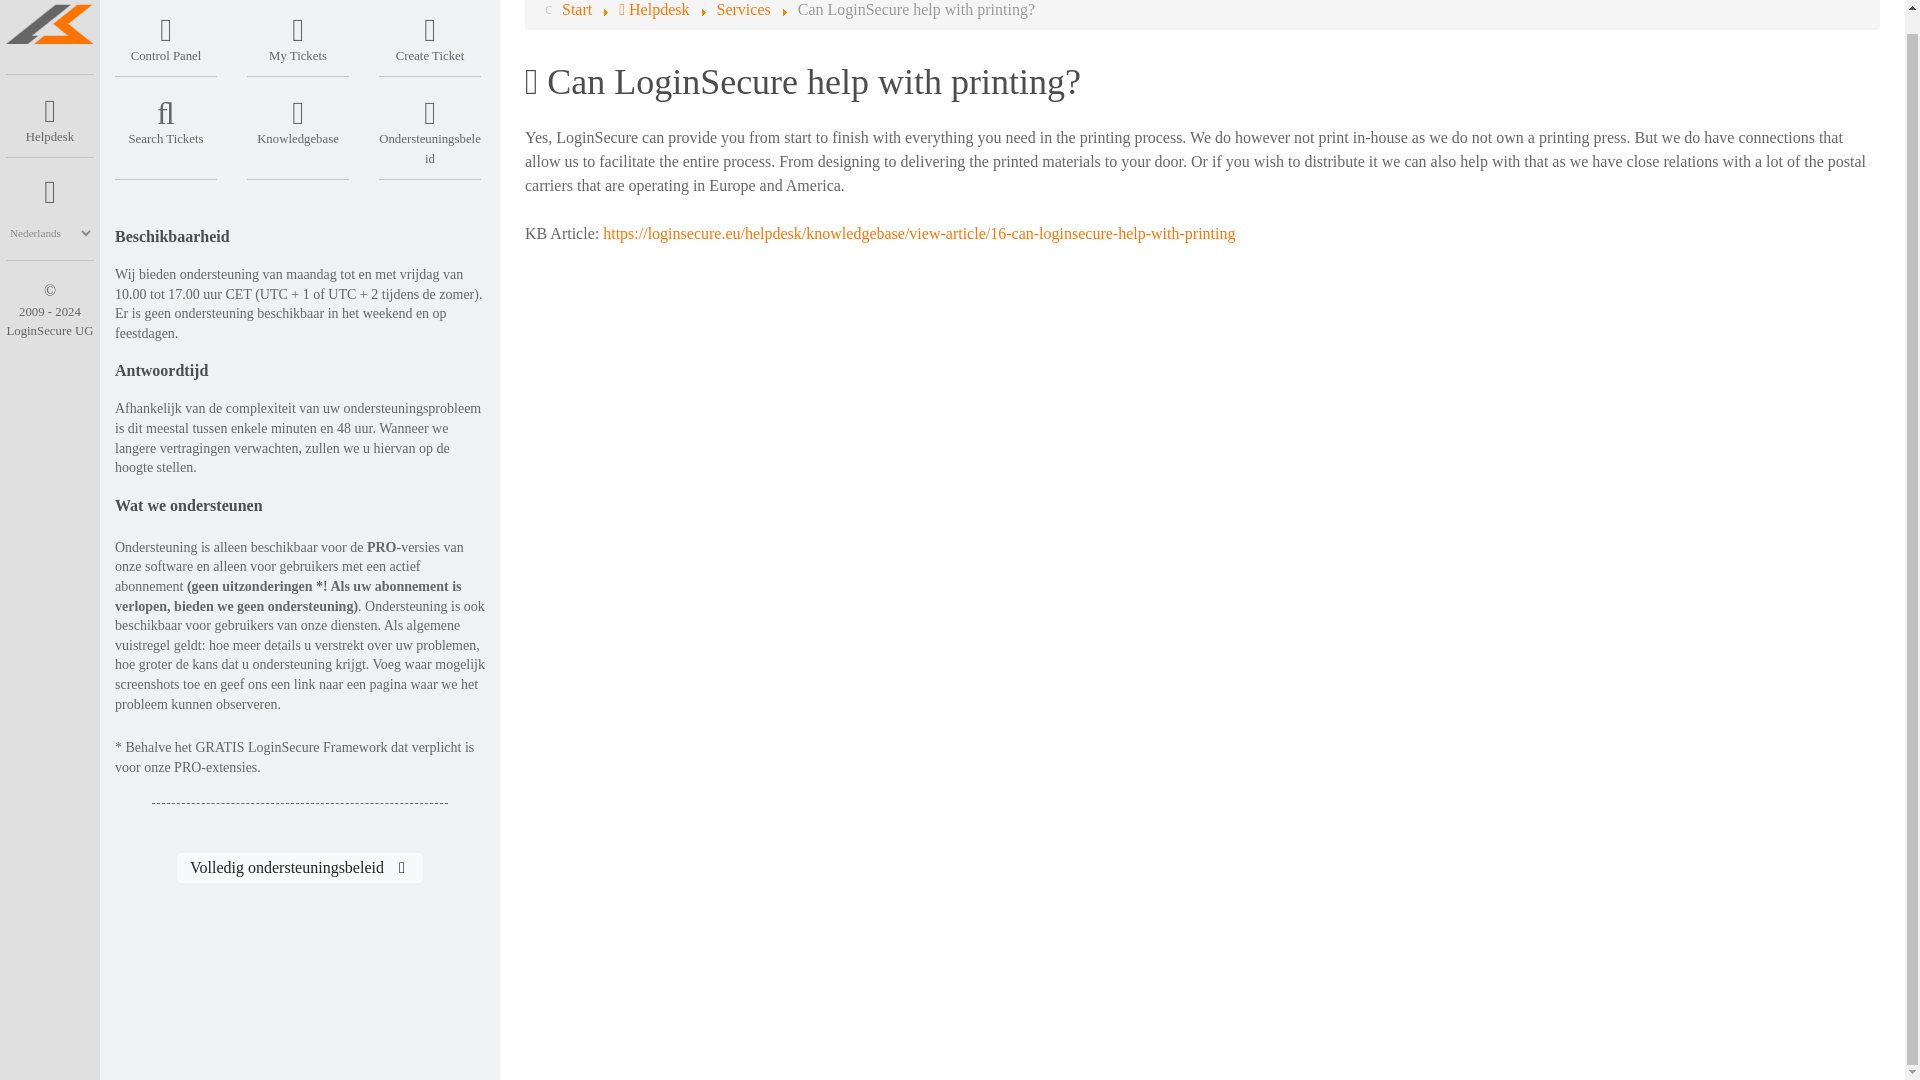  Describe the element at coordinates (298, 118) in the screenshot. I see `Knowledgebase` at that location.